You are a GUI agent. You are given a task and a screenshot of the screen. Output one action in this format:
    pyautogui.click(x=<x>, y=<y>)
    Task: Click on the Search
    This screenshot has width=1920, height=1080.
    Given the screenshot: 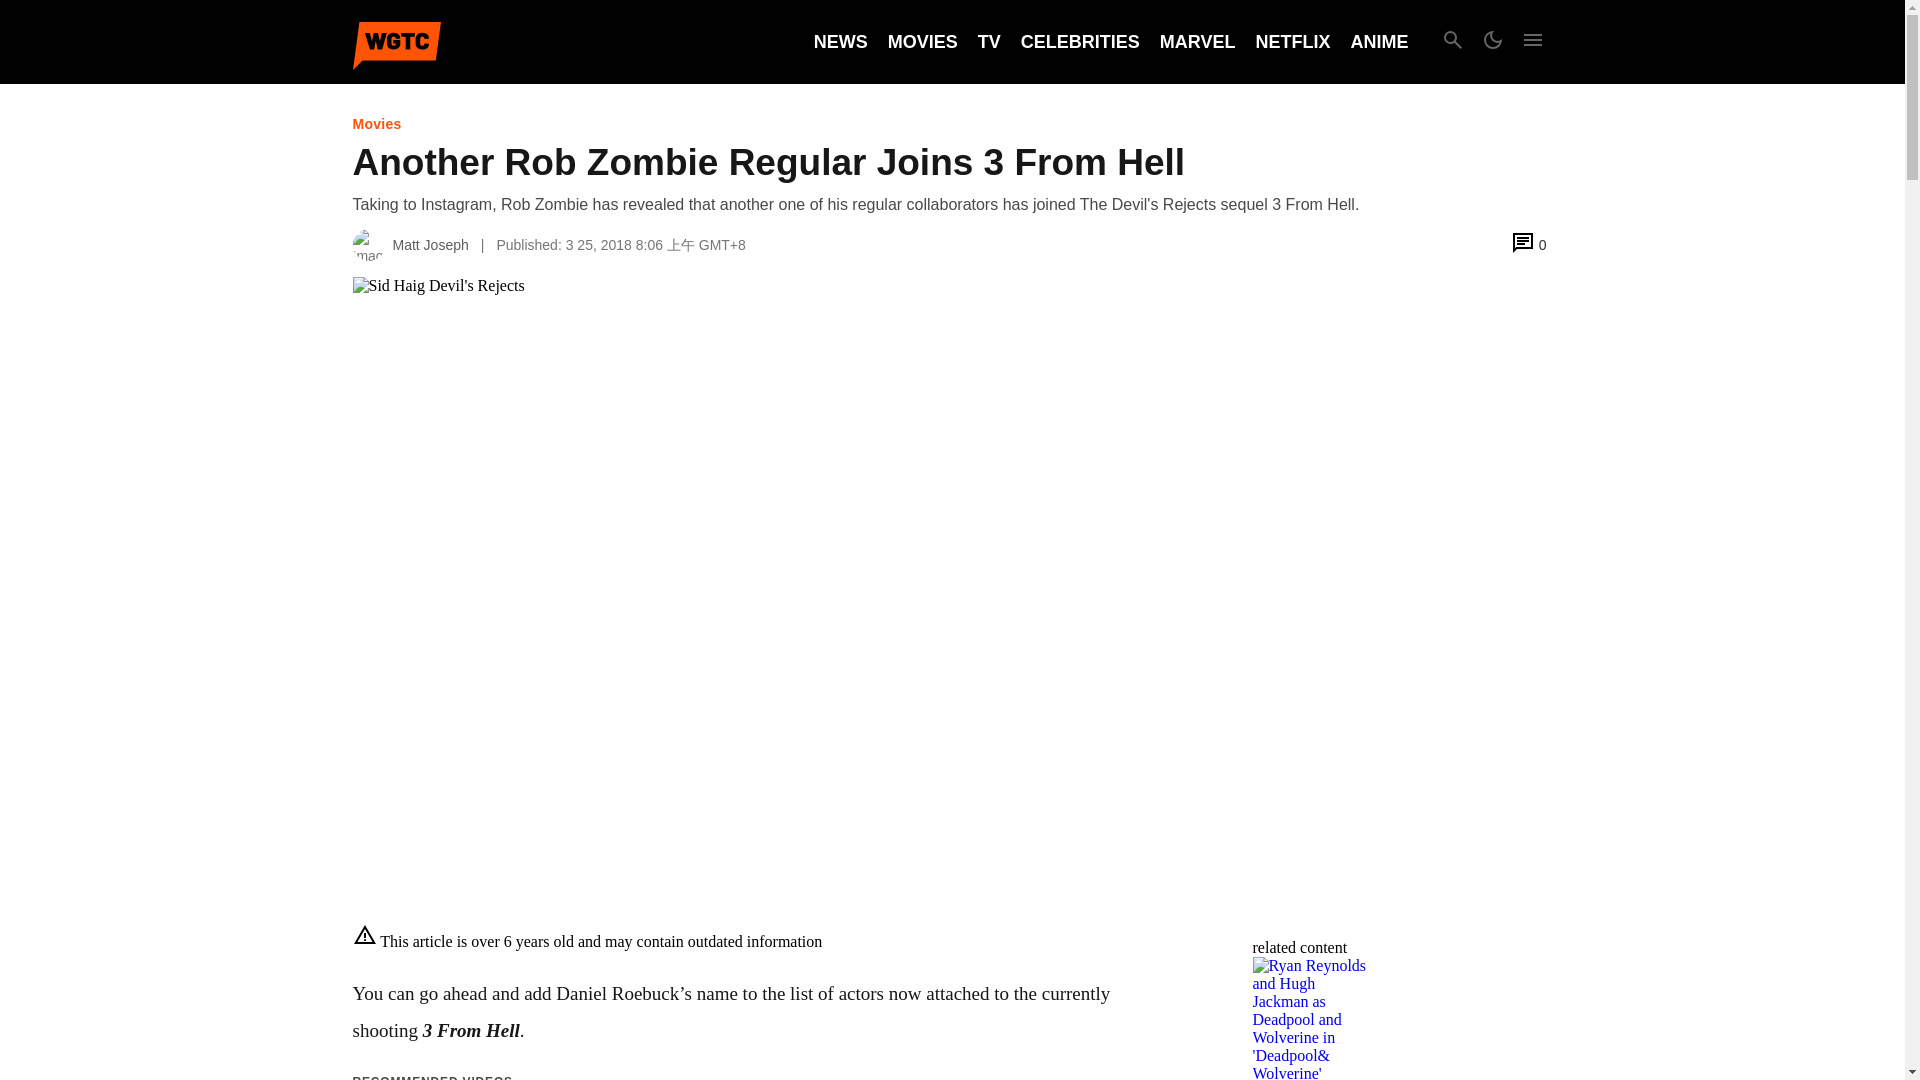 What is the action you would take?
    pyautogui.click(x=1452, y=42)
    